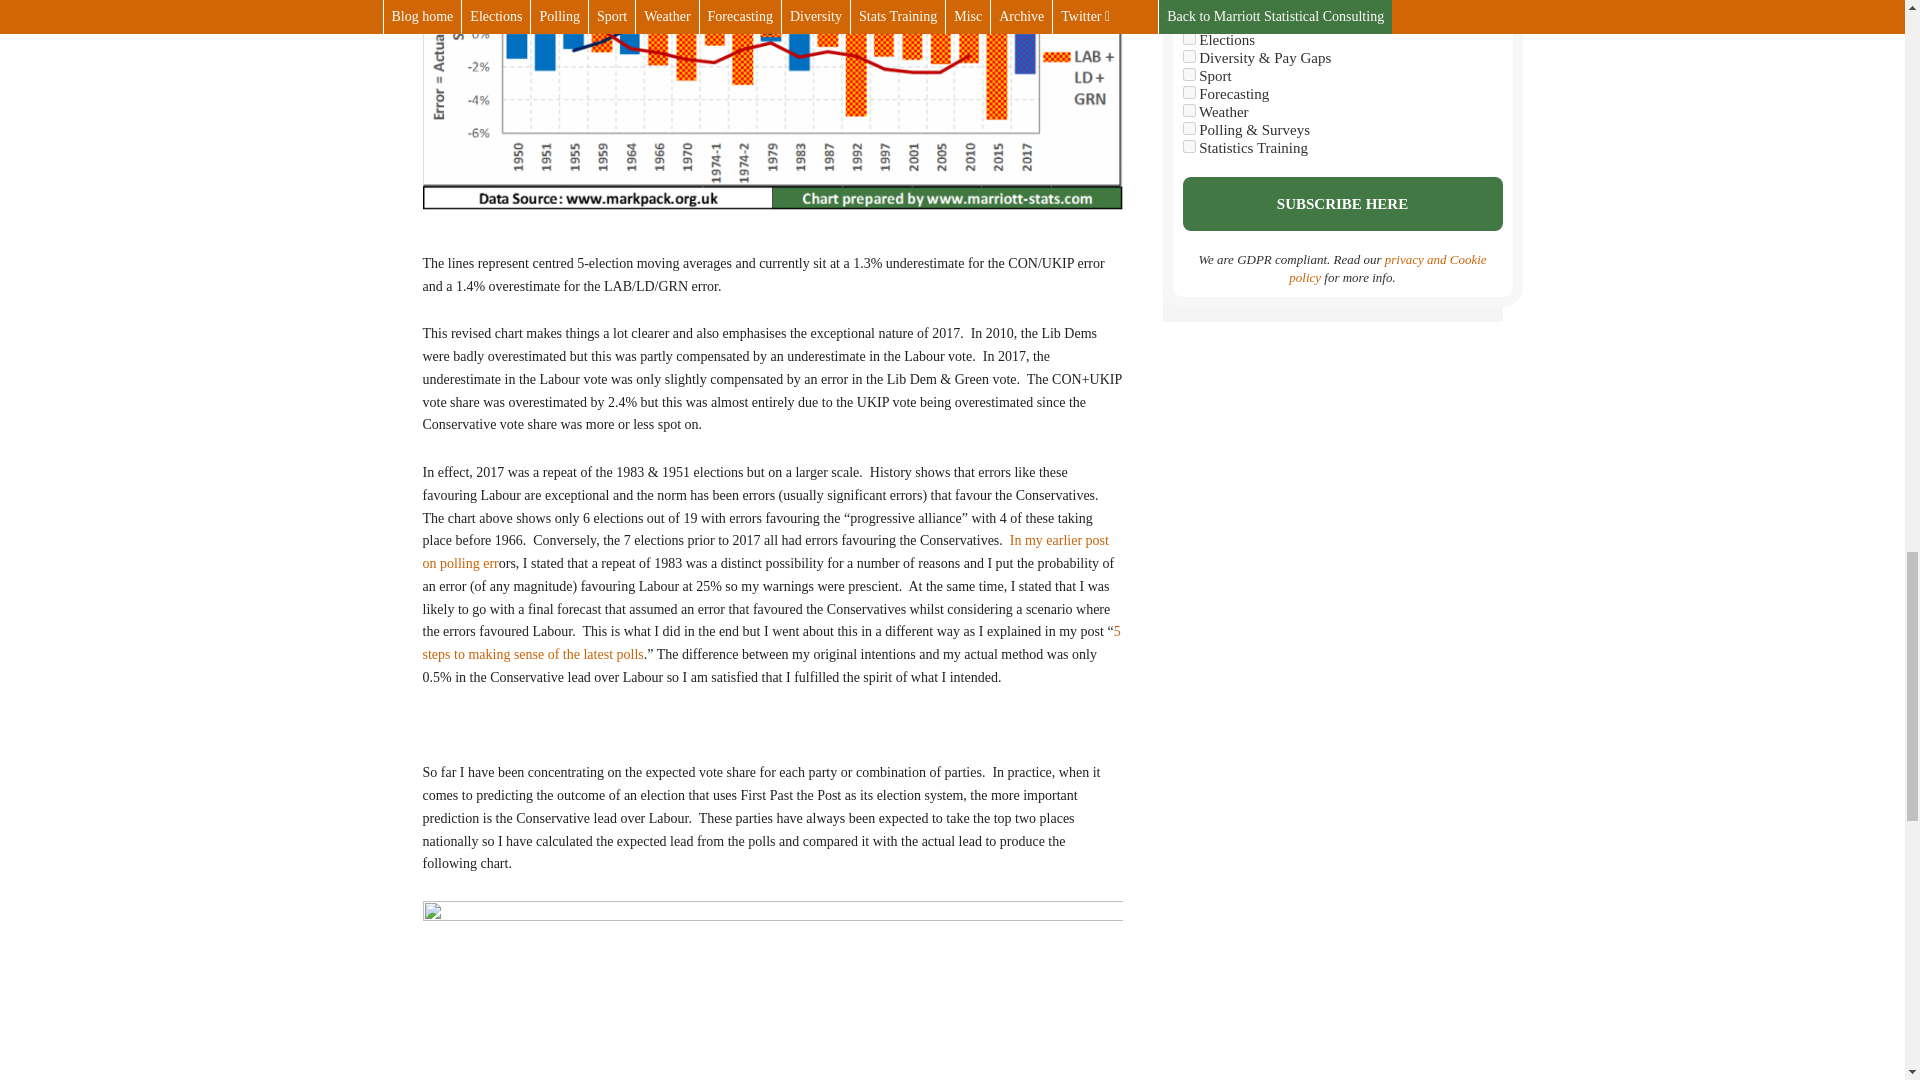 The width and height of the screenshot is (1920, 1080). I want to click on 4, so click(1188, 56).